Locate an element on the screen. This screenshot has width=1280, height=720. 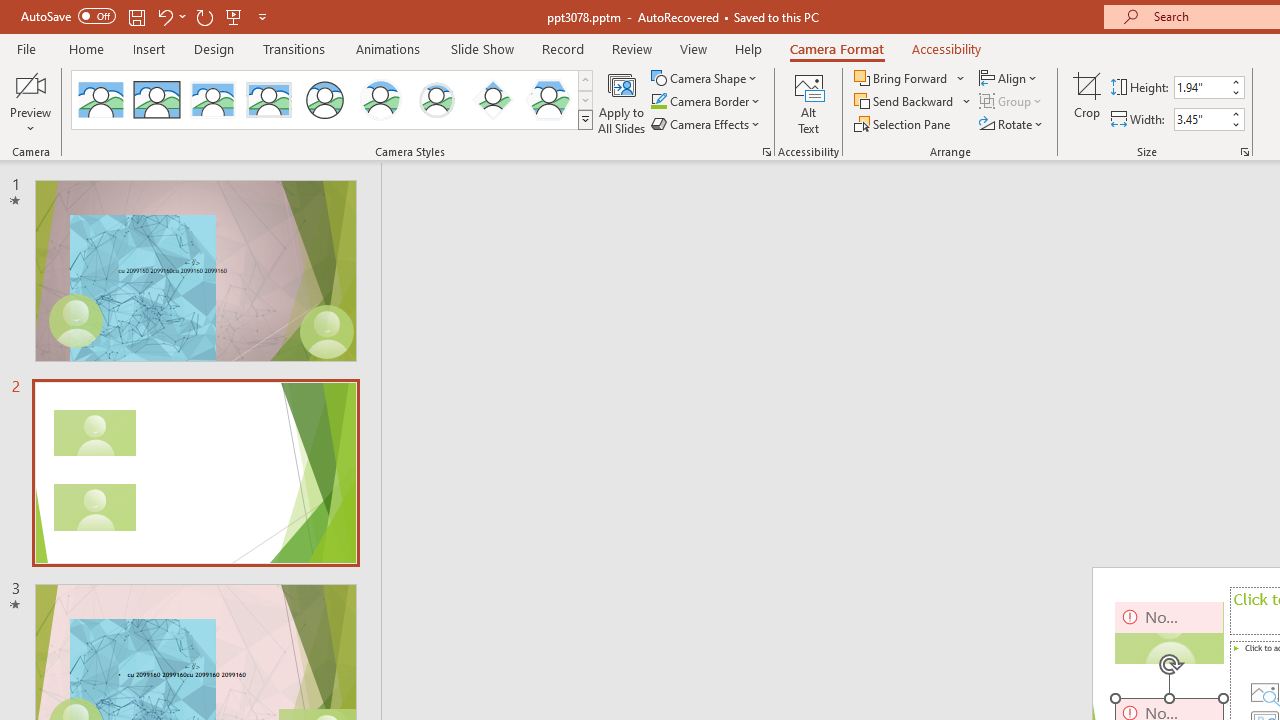
Selection Pane... is located at coordinates (904, 124).